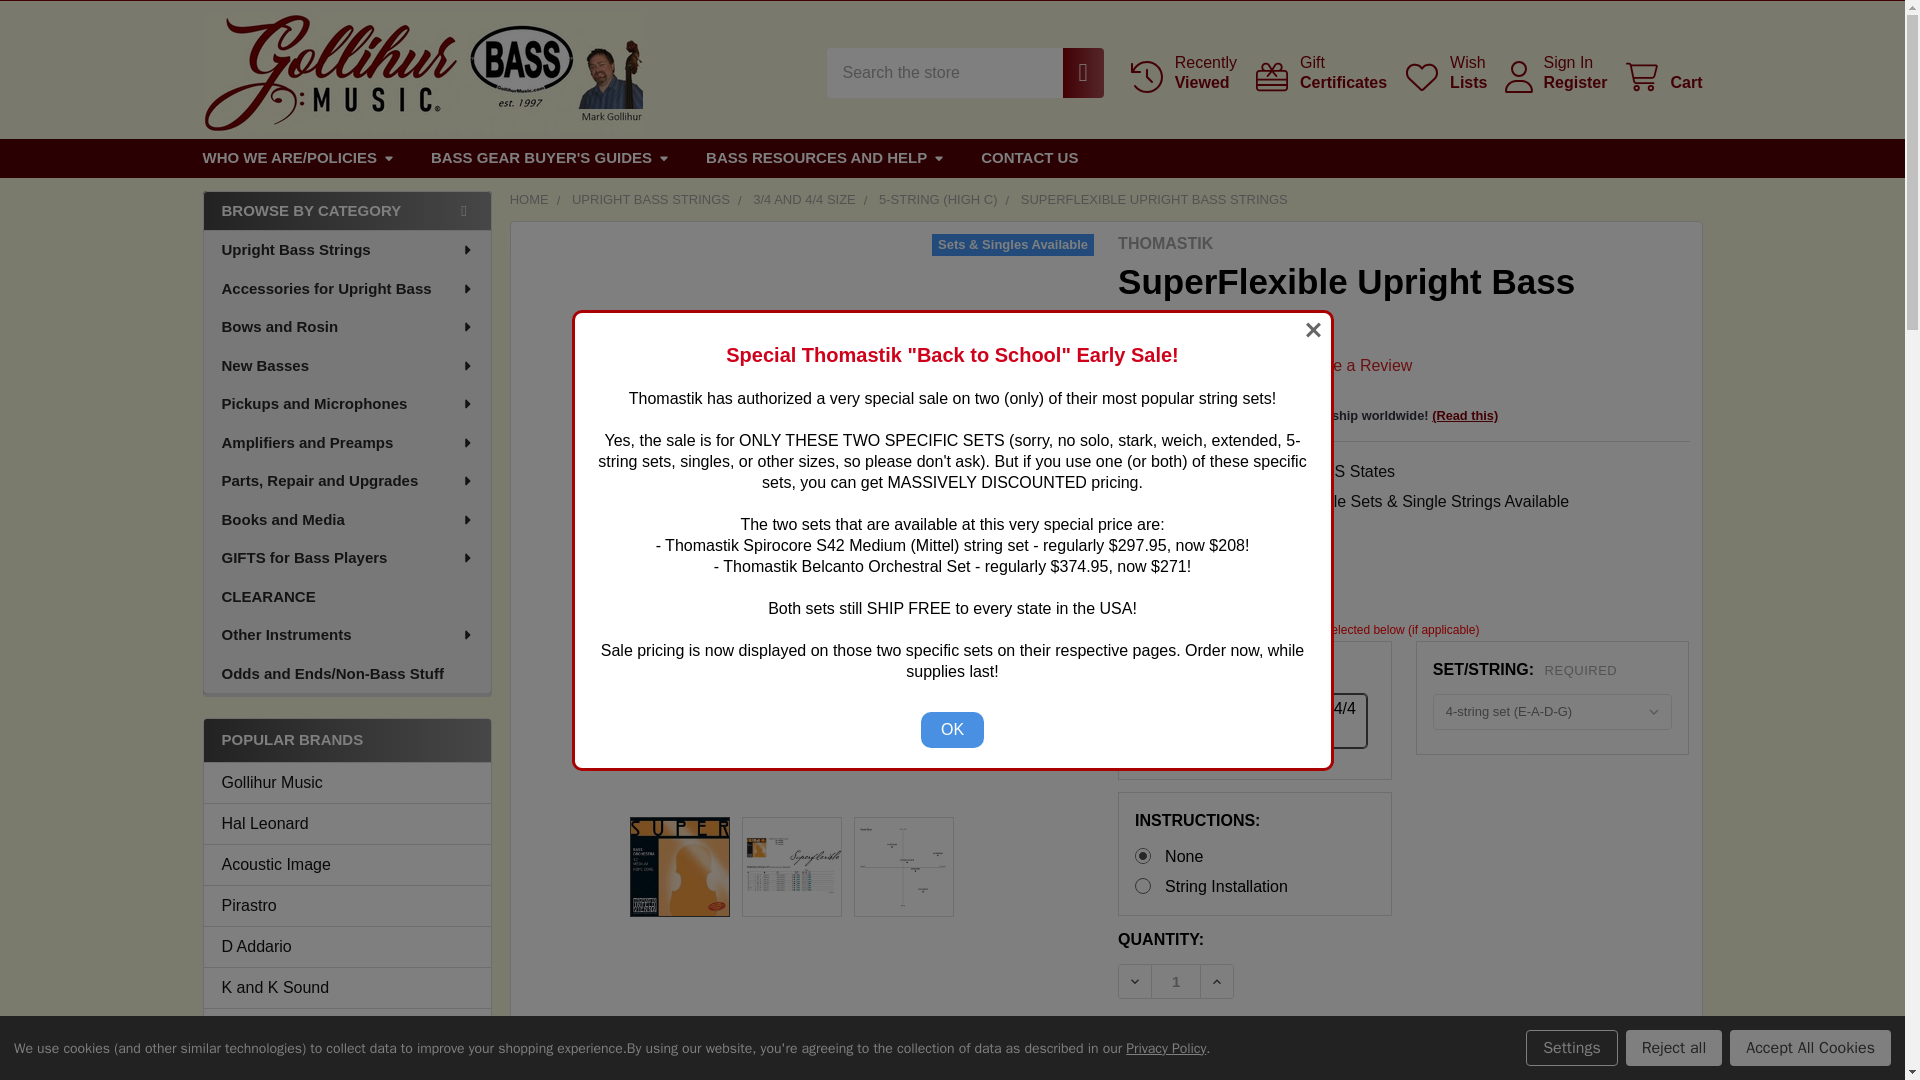  What do you see at coordinates (347, 906) in the screenshot?
I see `Pirastro` at bounding box center [347, 906].